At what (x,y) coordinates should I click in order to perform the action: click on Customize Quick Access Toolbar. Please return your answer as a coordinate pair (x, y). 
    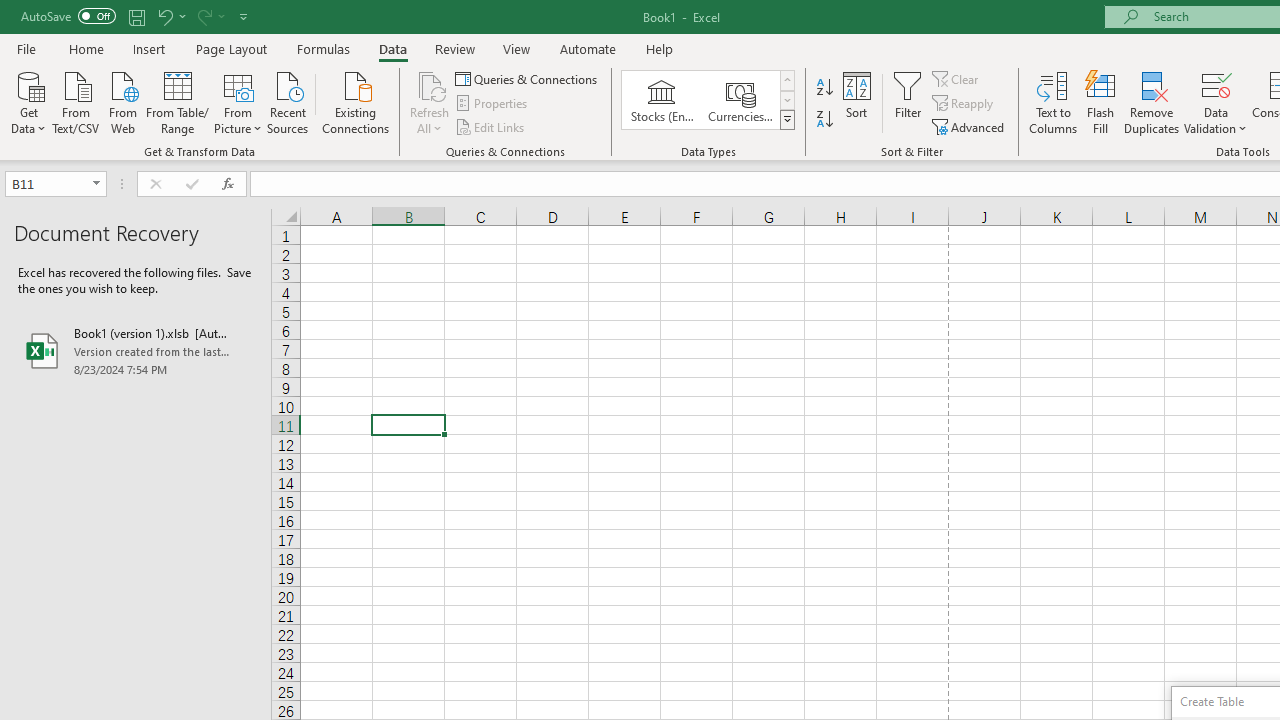
    Looking at the image, I should click on (244, 16).